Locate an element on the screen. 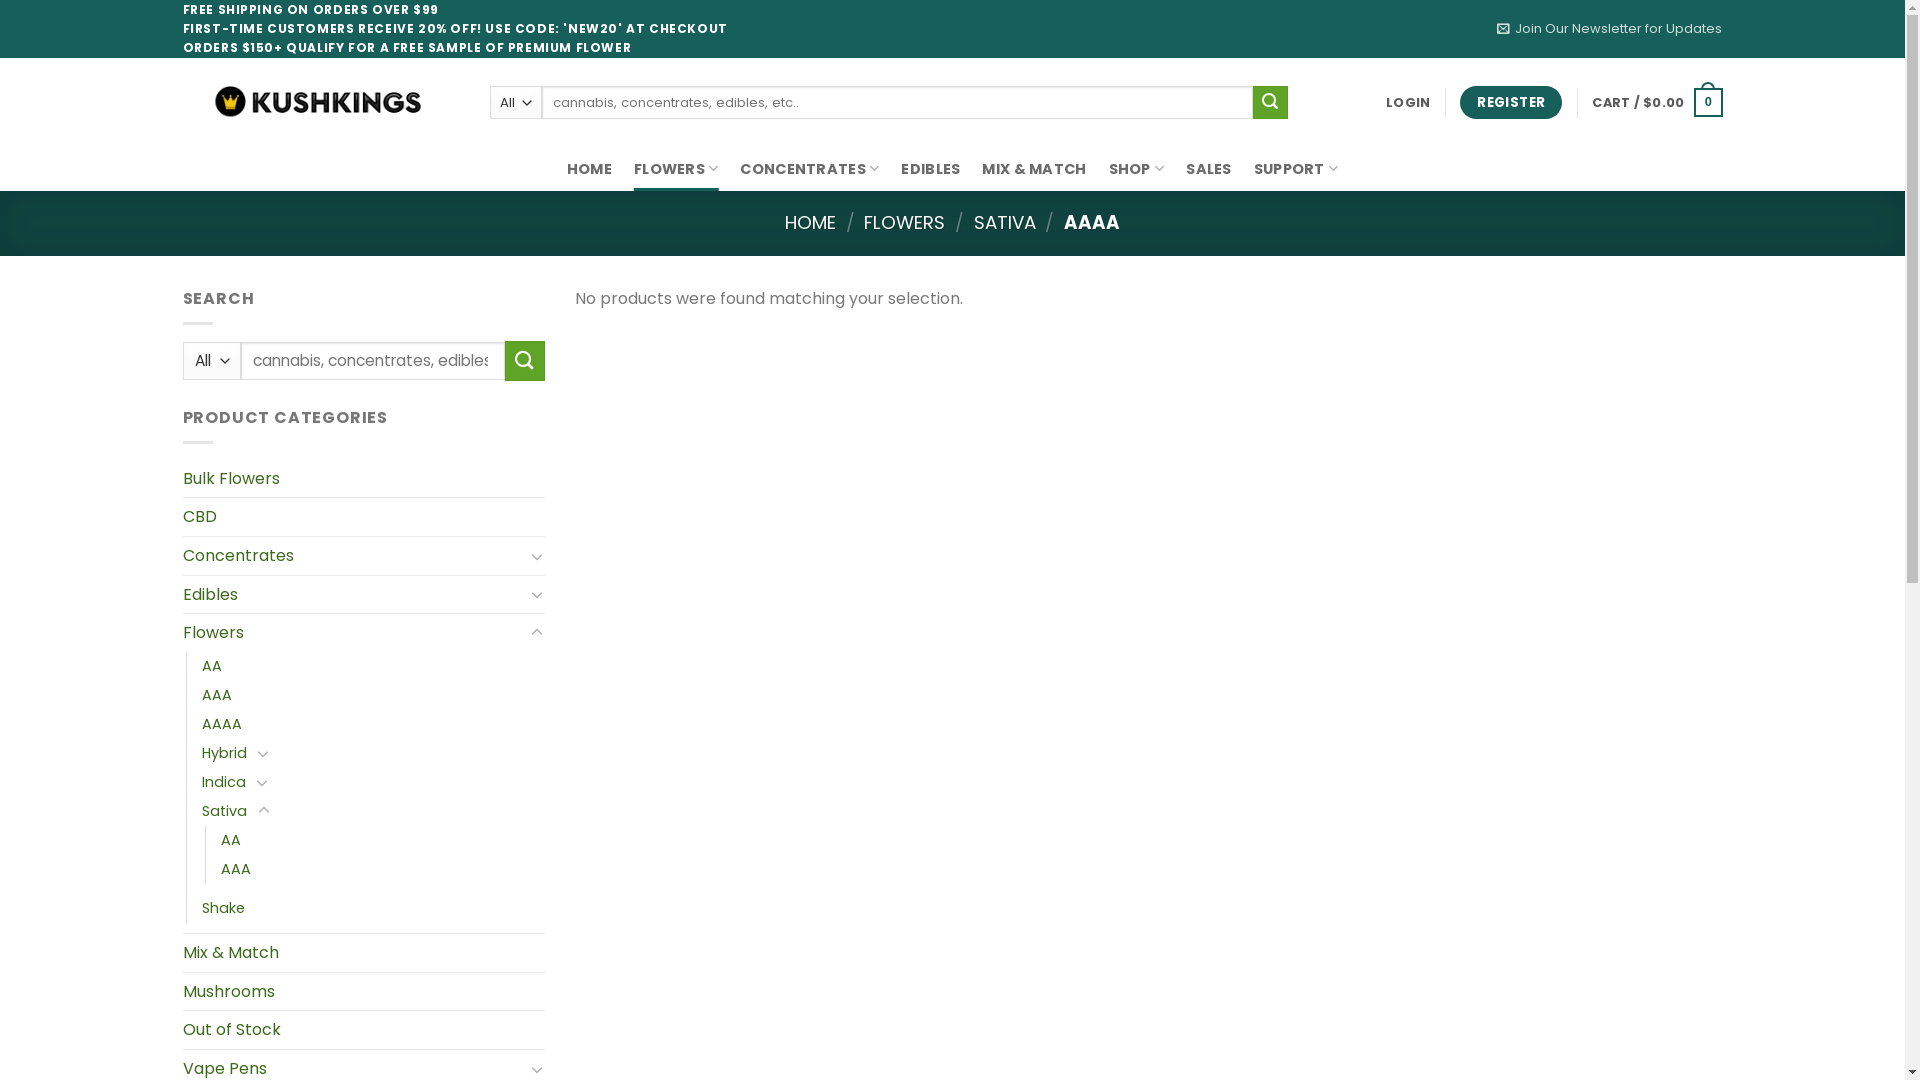 This screenshot has height=1080, width=1920. AAA is located at coordinates (217, 696).